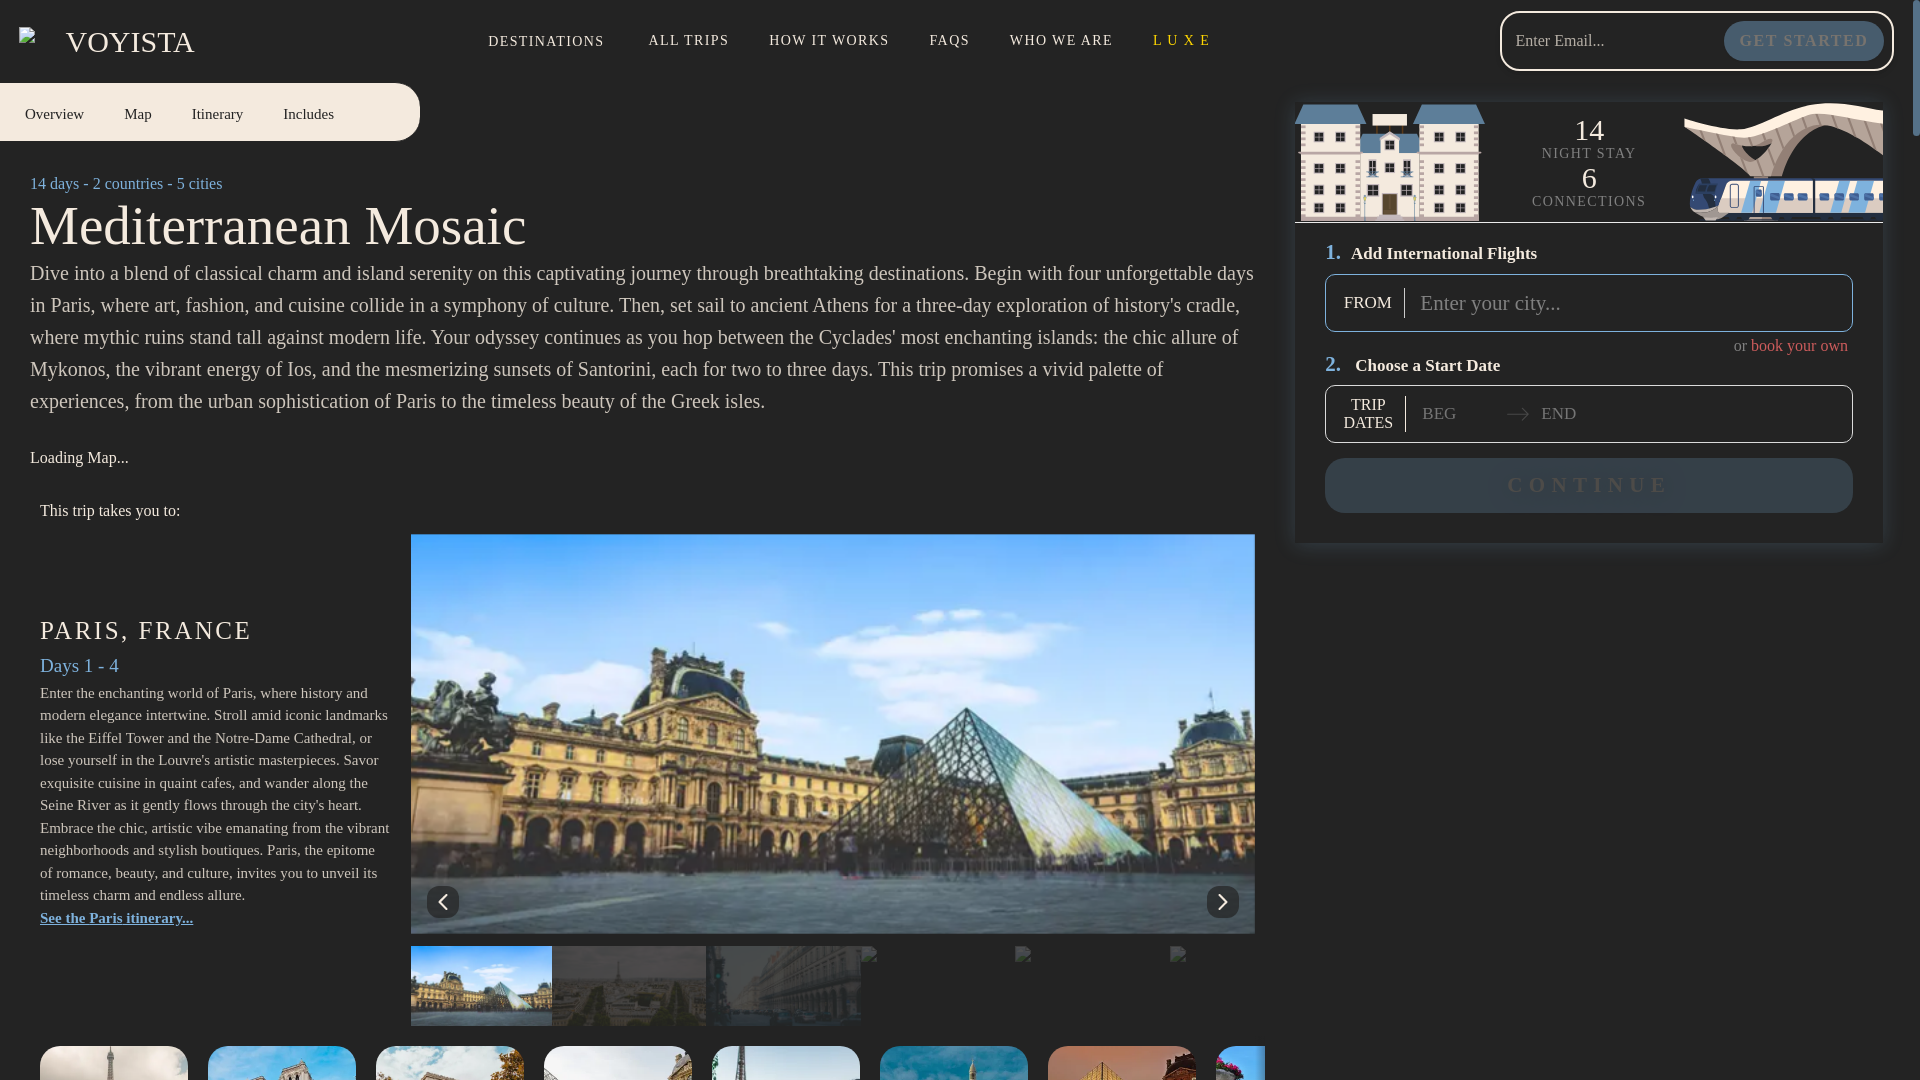 Image resolution: width=1920 pixels, height=1080 pixels. What do you see at coordinates (218, 111) in the screenshot?
I see `WHO WE ARE` at bounding box center [218, 111].